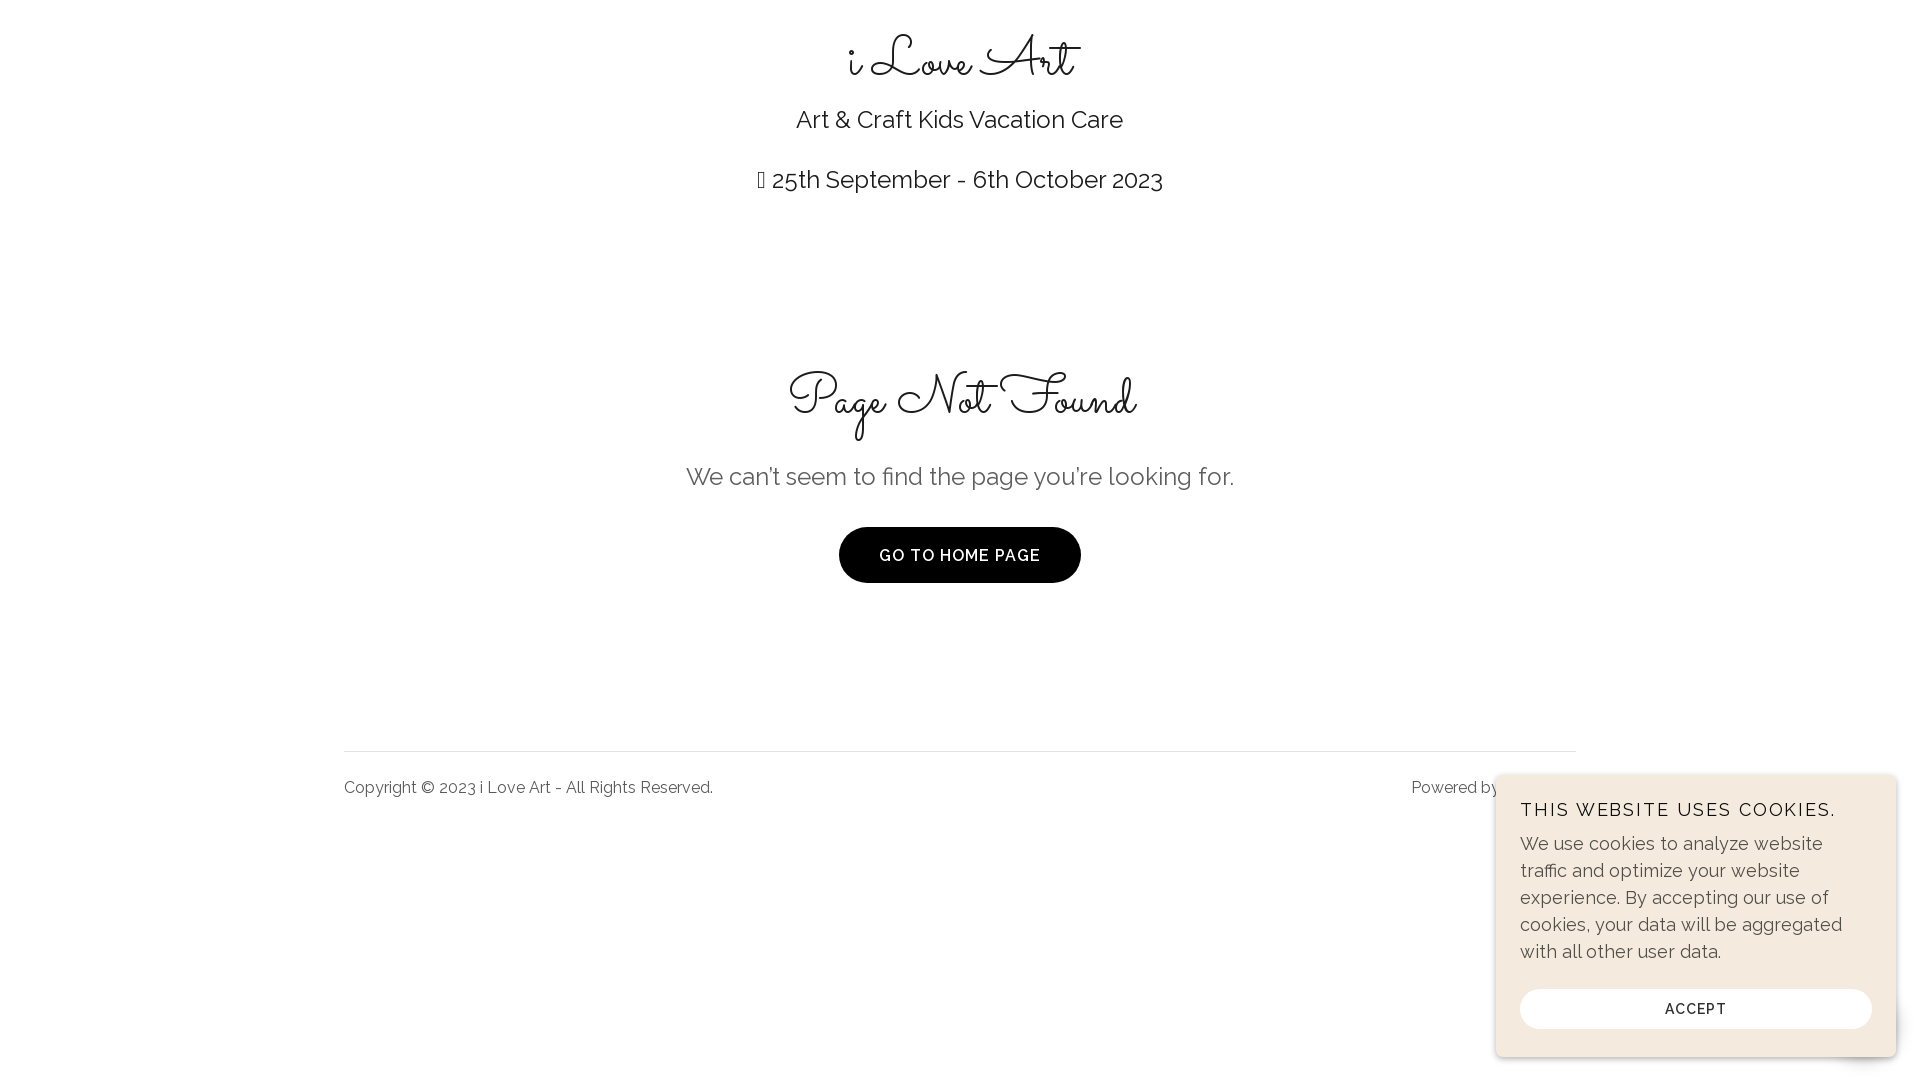 This screenshot has width=1920, height=1080. Describe the element at coordinates (1540, 788) in the screenshot. I see `GoDaddy` at that location.